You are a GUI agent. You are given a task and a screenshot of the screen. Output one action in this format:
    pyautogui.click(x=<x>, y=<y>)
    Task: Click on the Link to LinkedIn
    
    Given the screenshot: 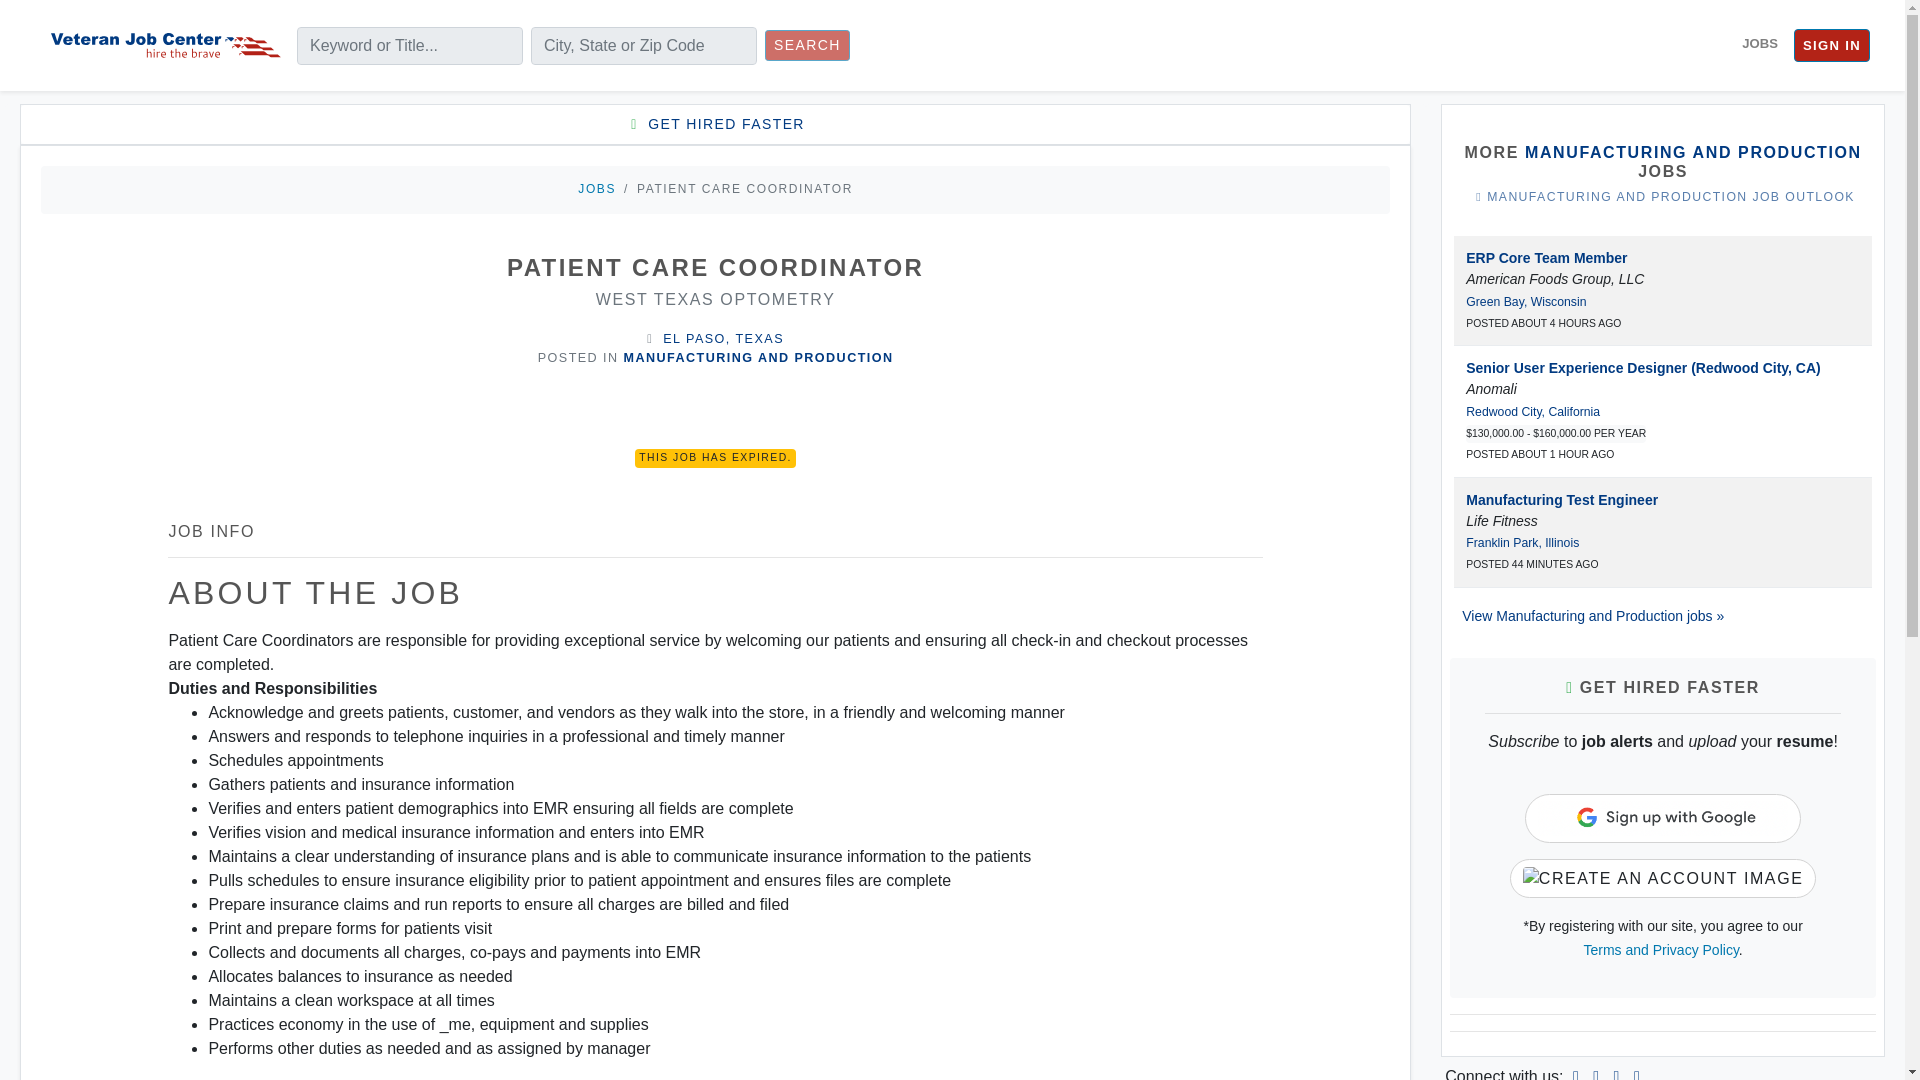 What is the action you would take?
    pyautogui.click(x=1576, y=1074)
    